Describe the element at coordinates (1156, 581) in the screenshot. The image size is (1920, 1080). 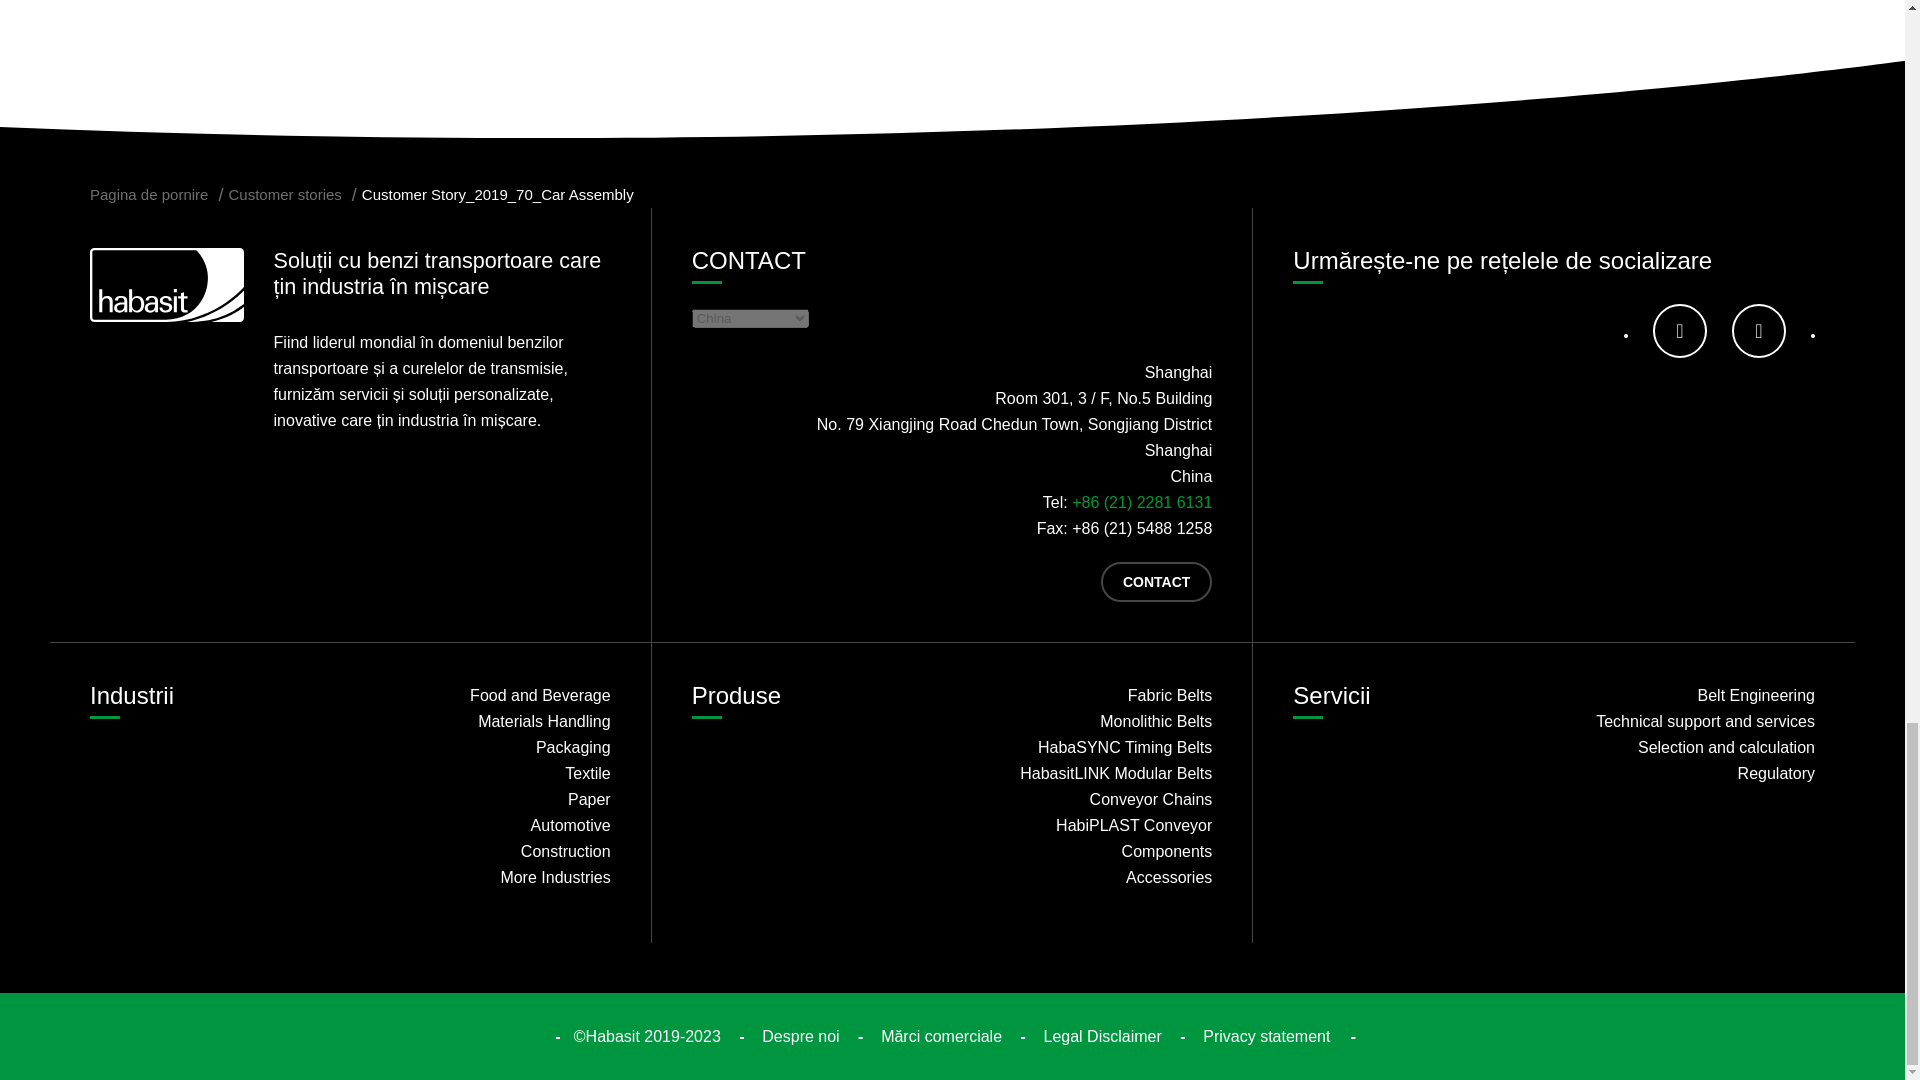
I see `CONTACT` at that location.